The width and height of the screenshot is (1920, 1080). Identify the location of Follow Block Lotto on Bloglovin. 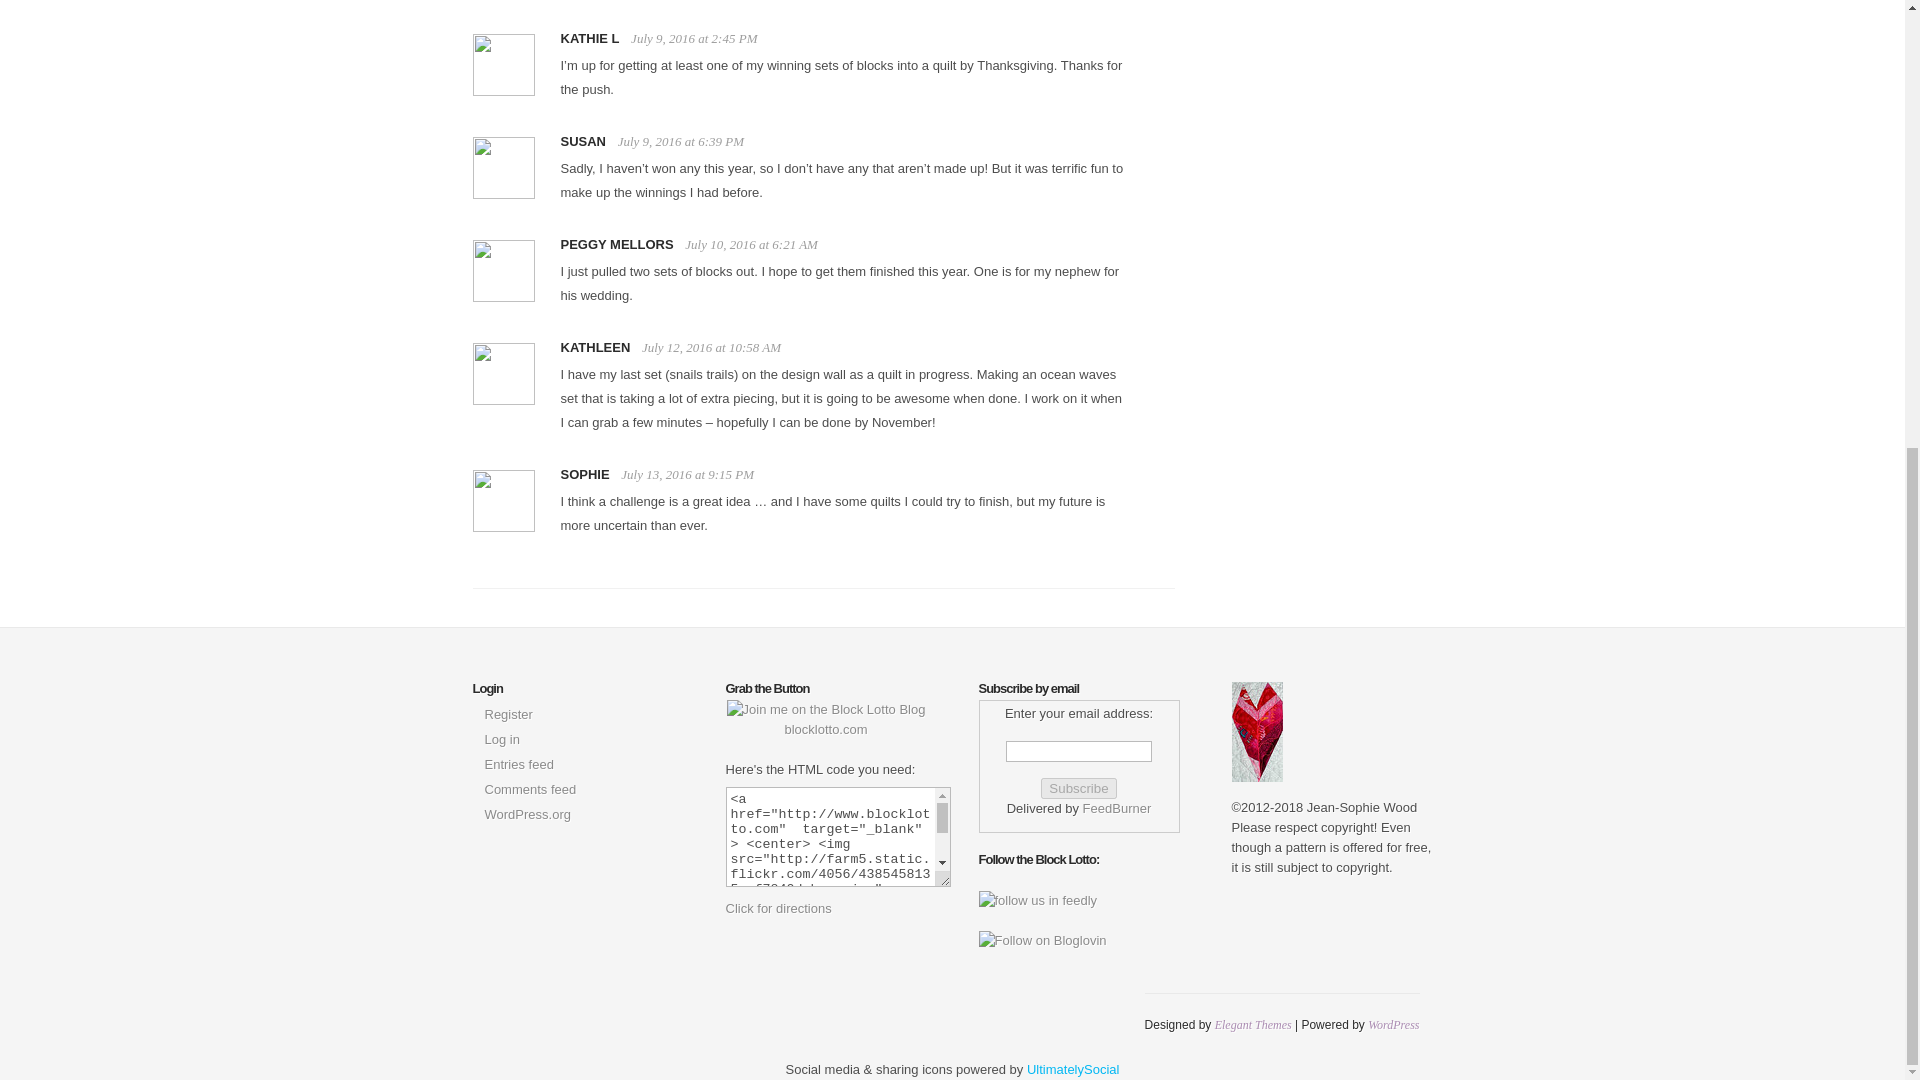
(1041, 940).